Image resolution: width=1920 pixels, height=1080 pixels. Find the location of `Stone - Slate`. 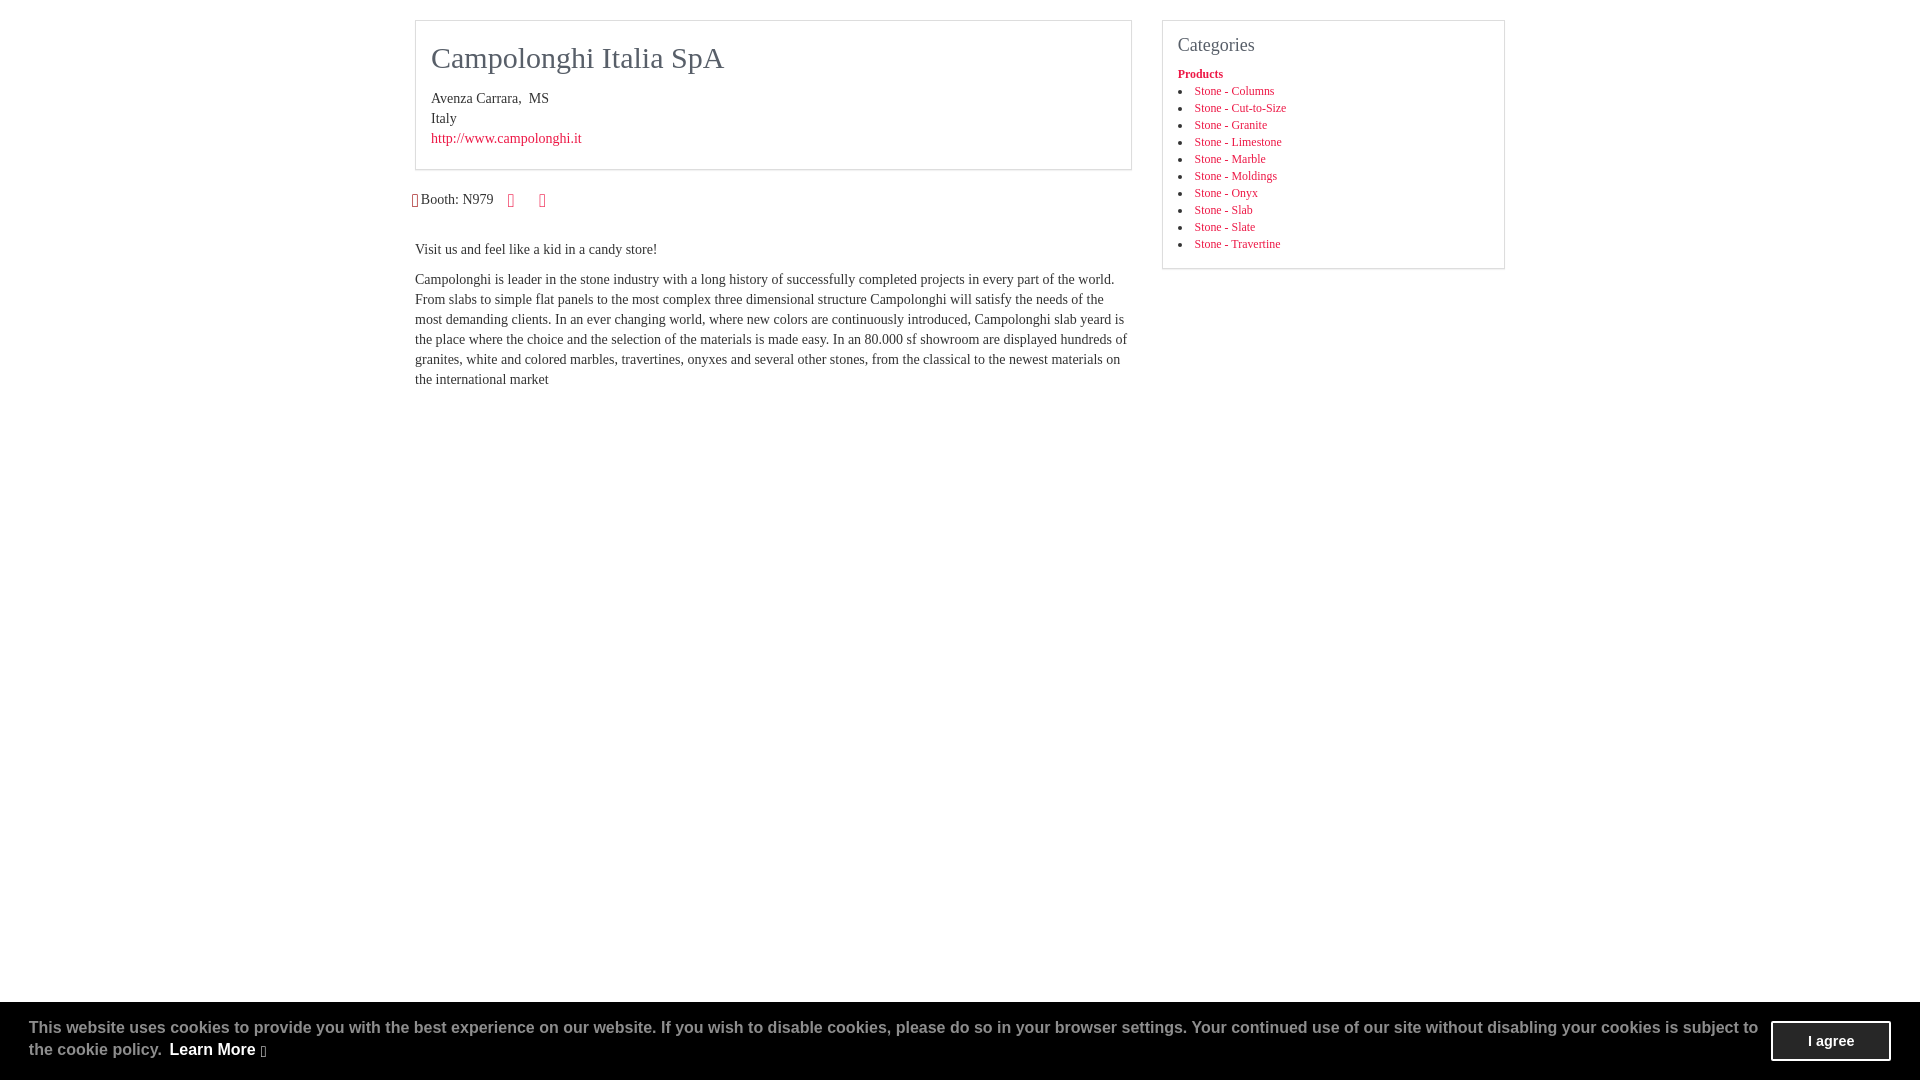

Stone - Slate is located at coordinates (1224, 227).